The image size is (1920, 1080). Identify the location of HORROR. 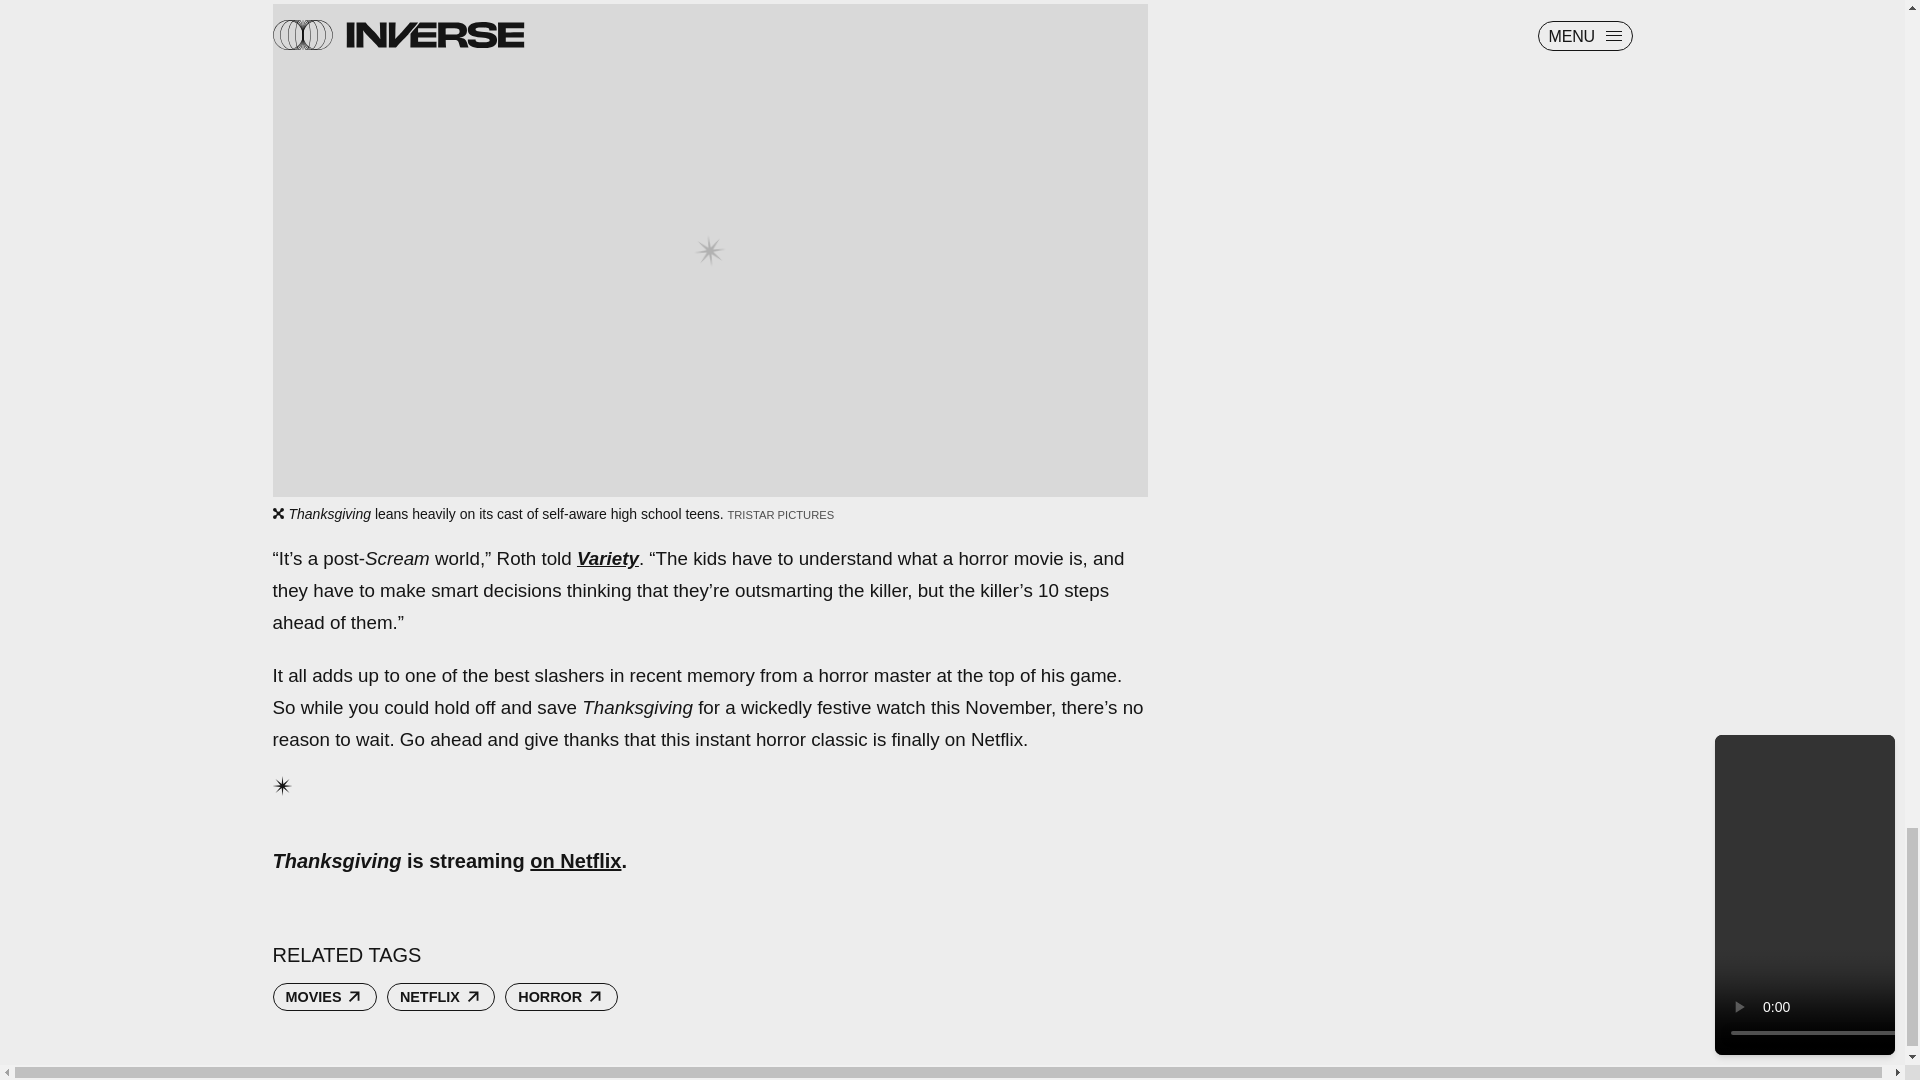
(560, 996).